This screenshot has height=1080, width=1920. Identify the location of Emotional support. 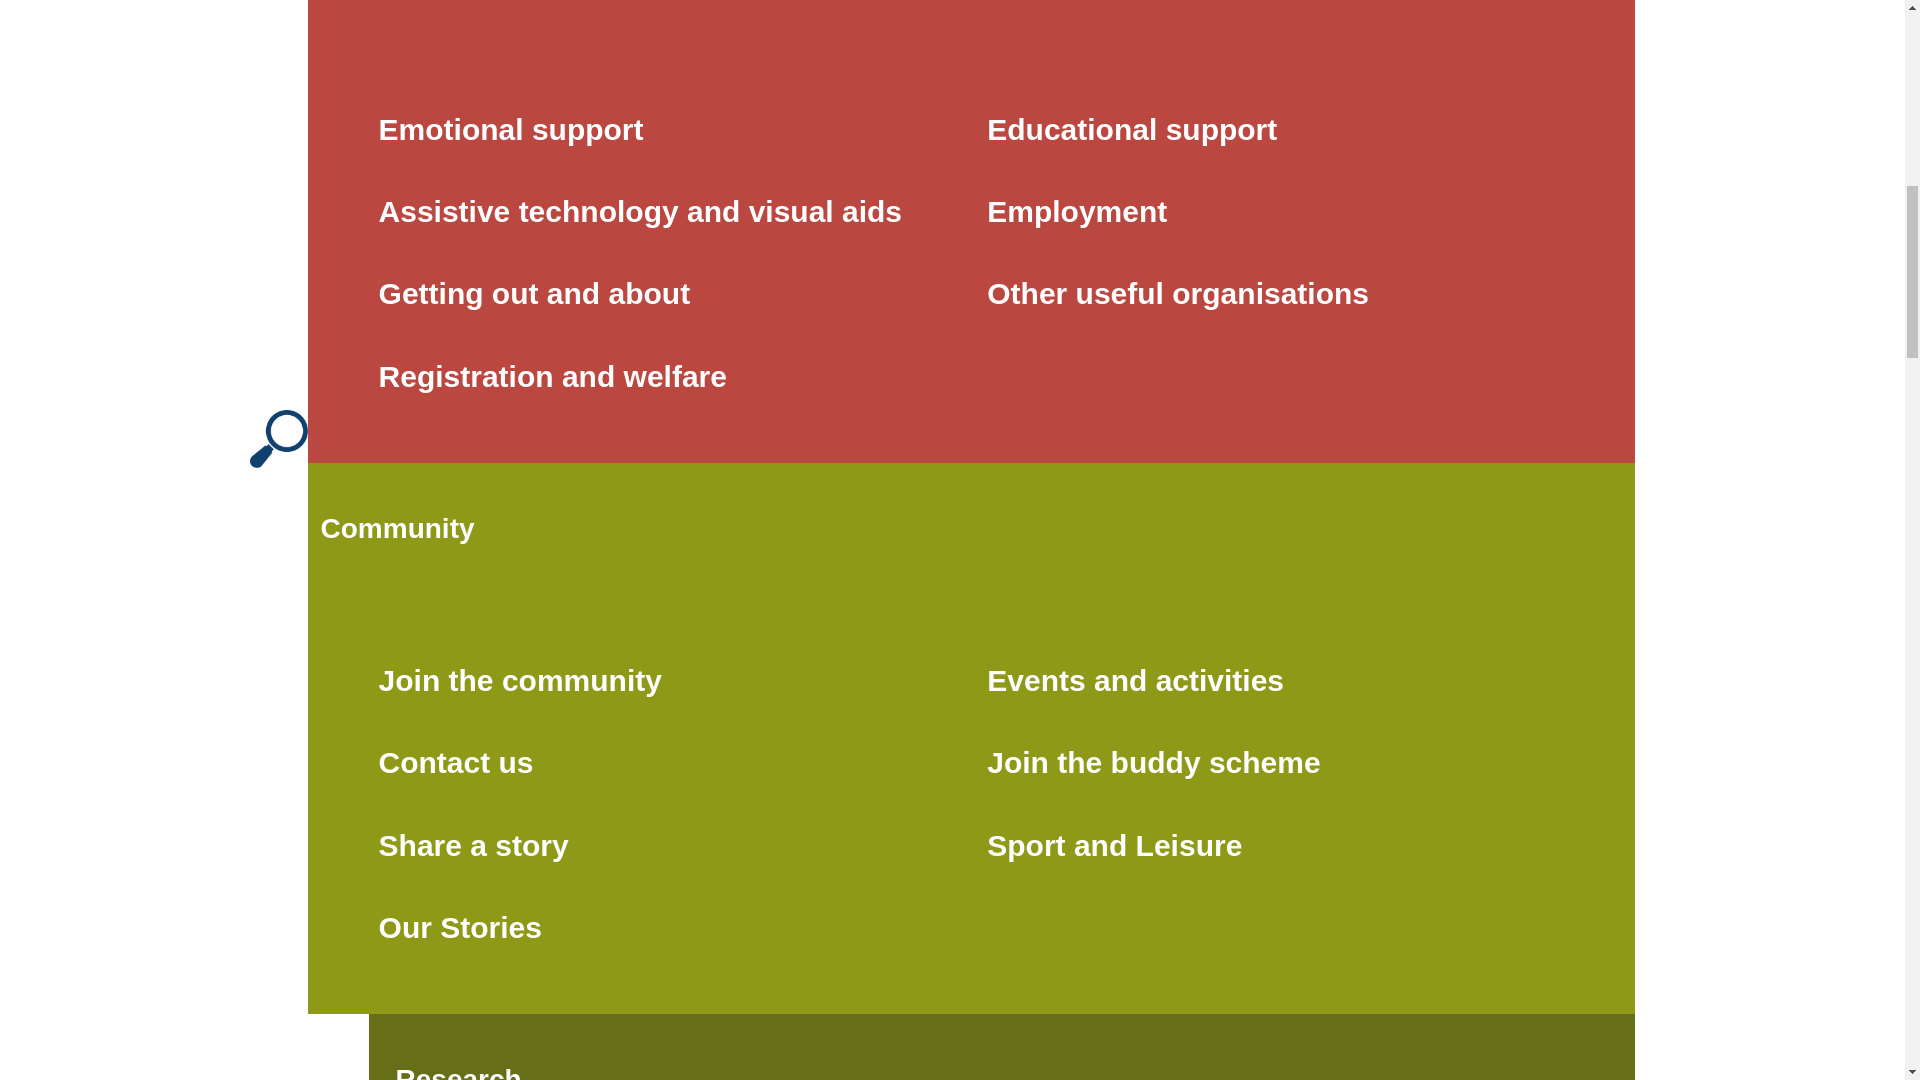
(666, 128).